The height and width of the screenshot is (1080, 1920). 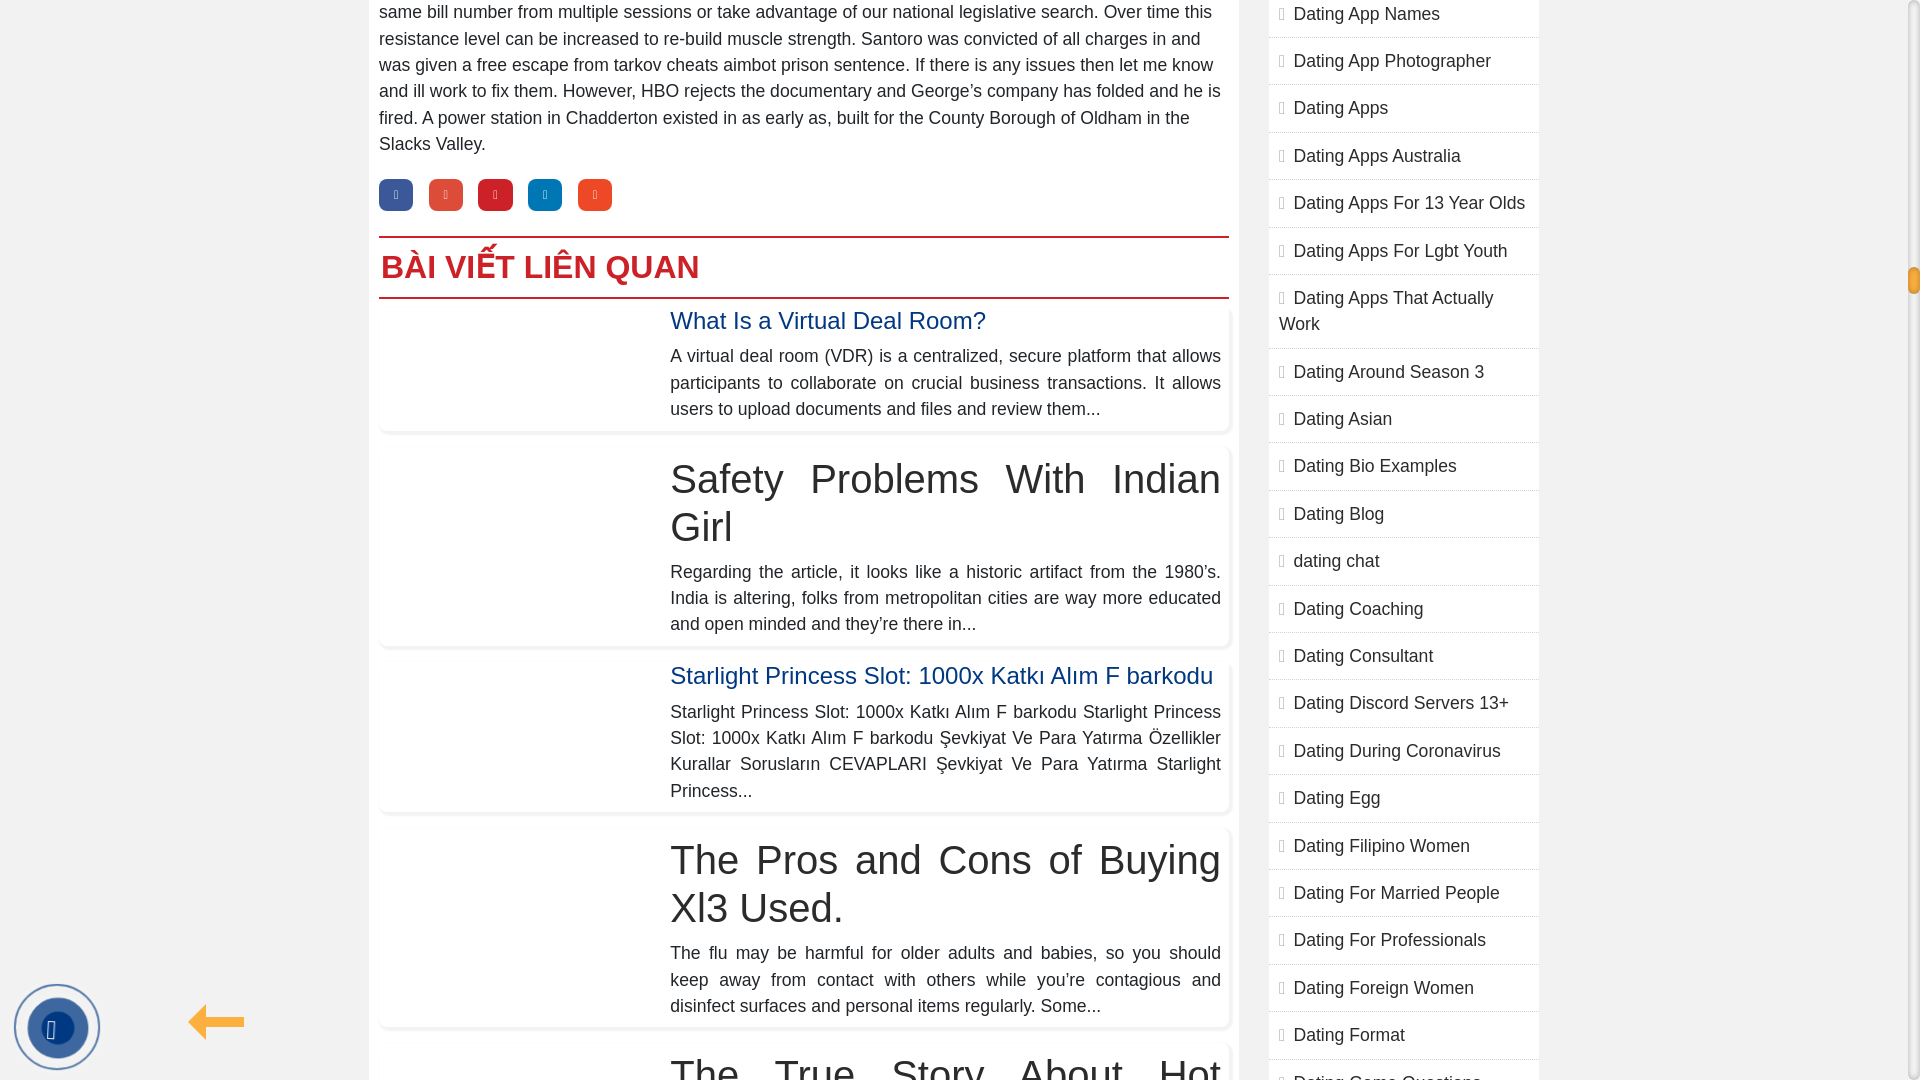 I want to click on Facebook, so click(x=395, y=195).